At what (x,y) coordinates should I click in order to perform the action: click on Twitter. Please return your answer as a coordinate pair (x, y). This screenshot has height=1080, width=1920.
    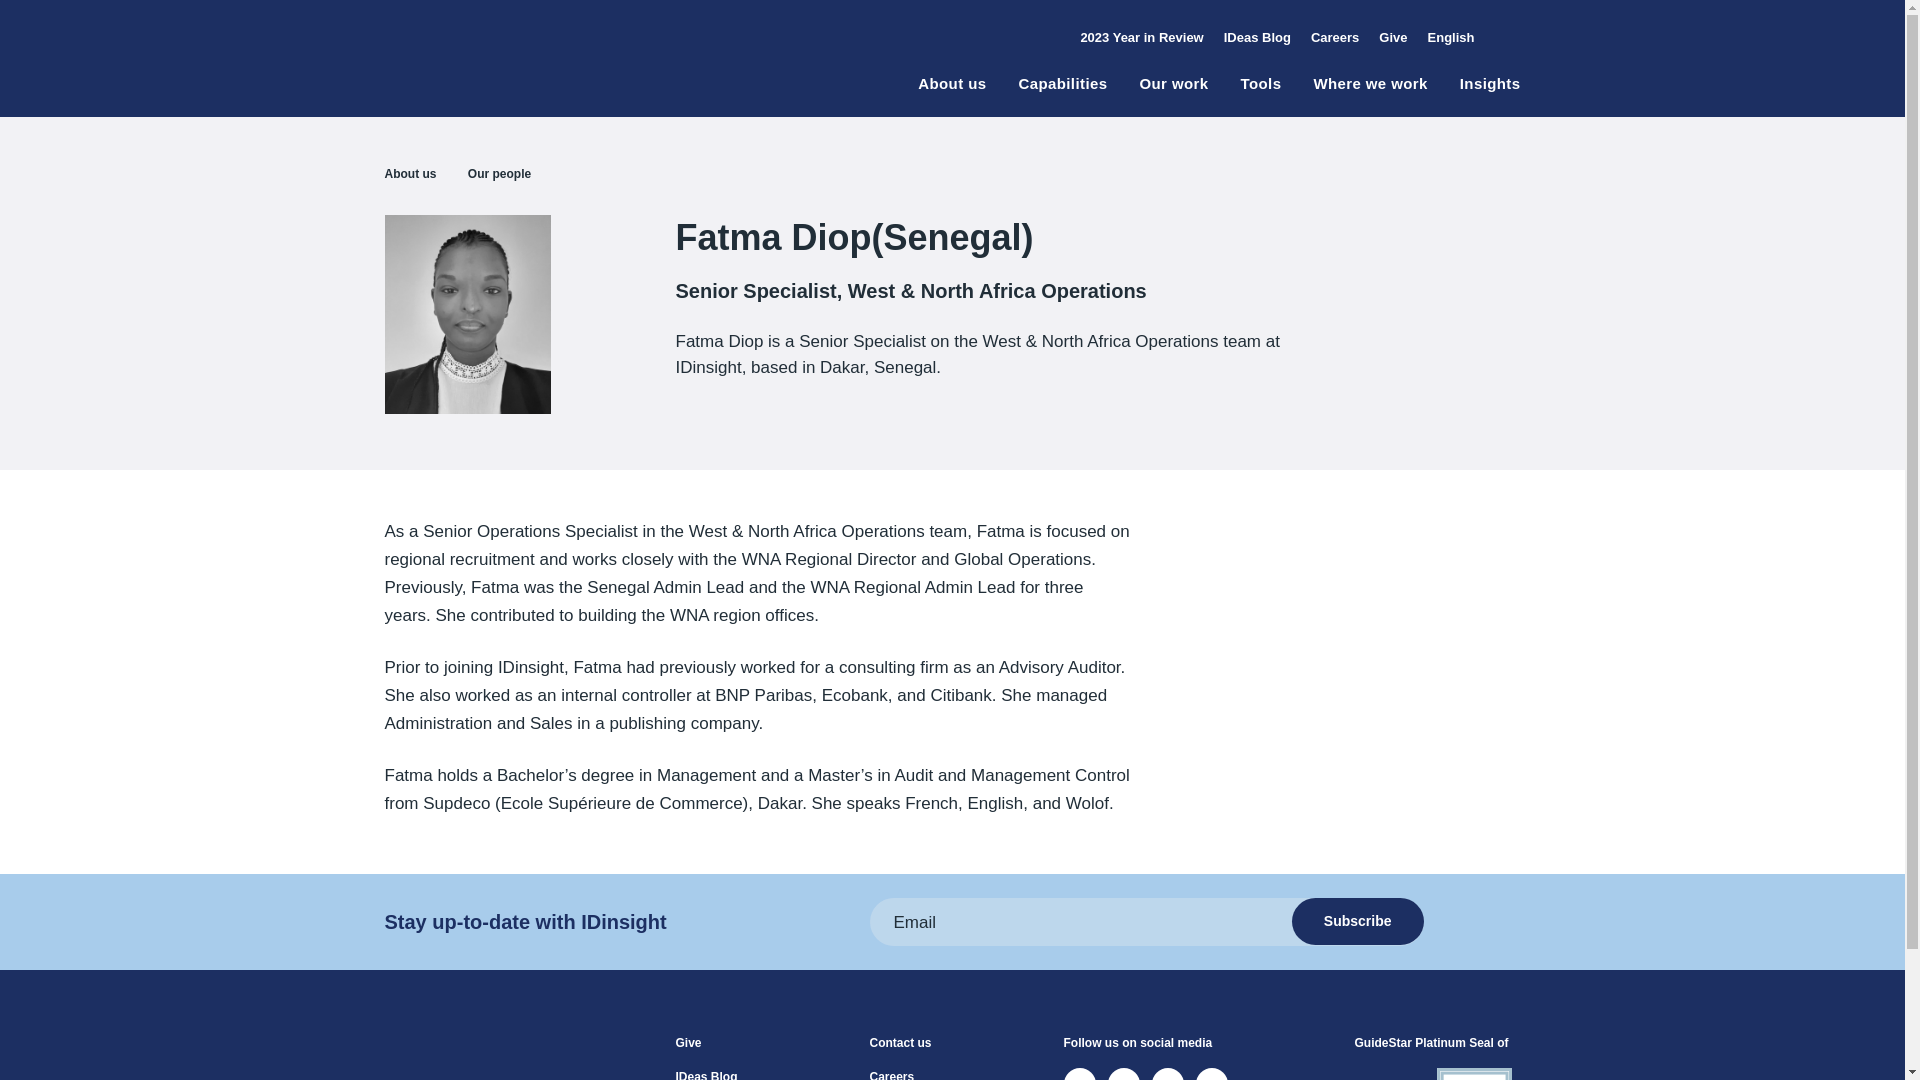
    Looking at the image, I should click on (1080, 1074).